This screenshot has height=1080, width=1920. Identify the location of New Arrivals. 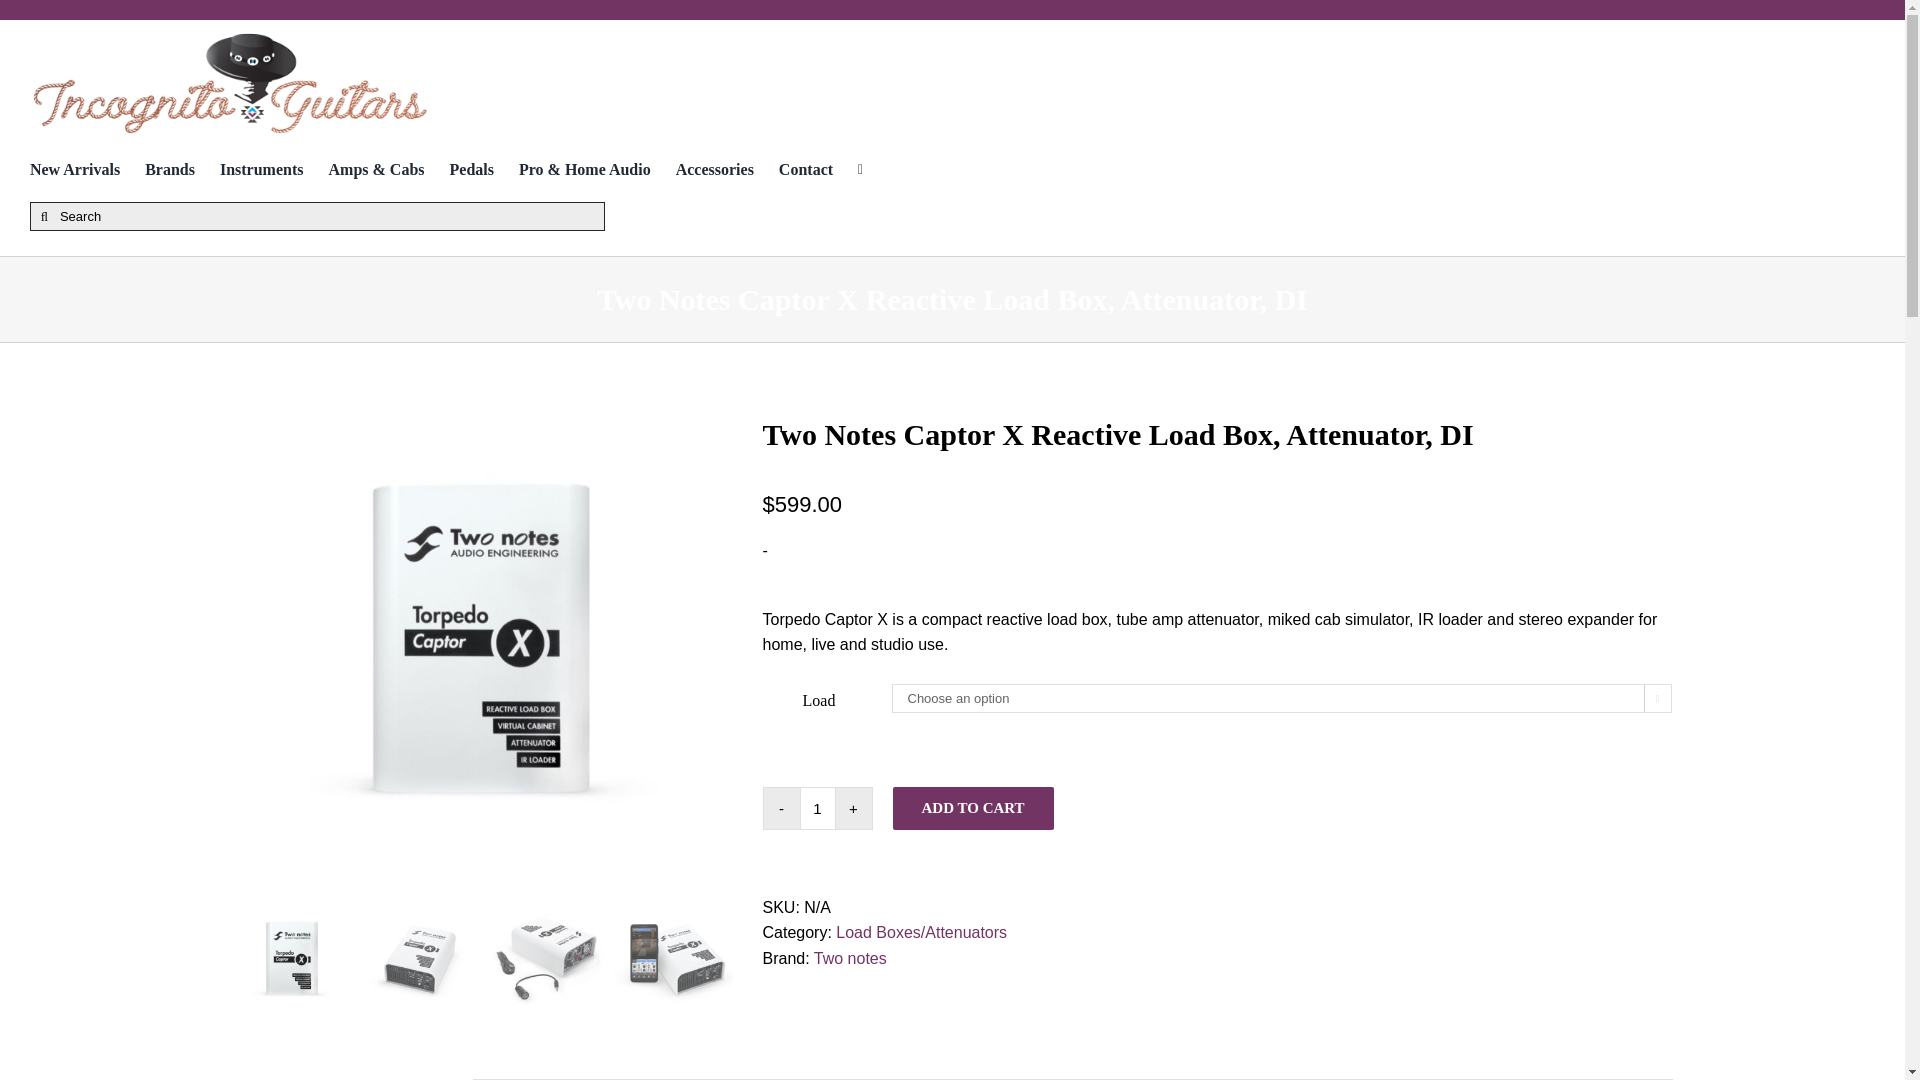
(88, 169).